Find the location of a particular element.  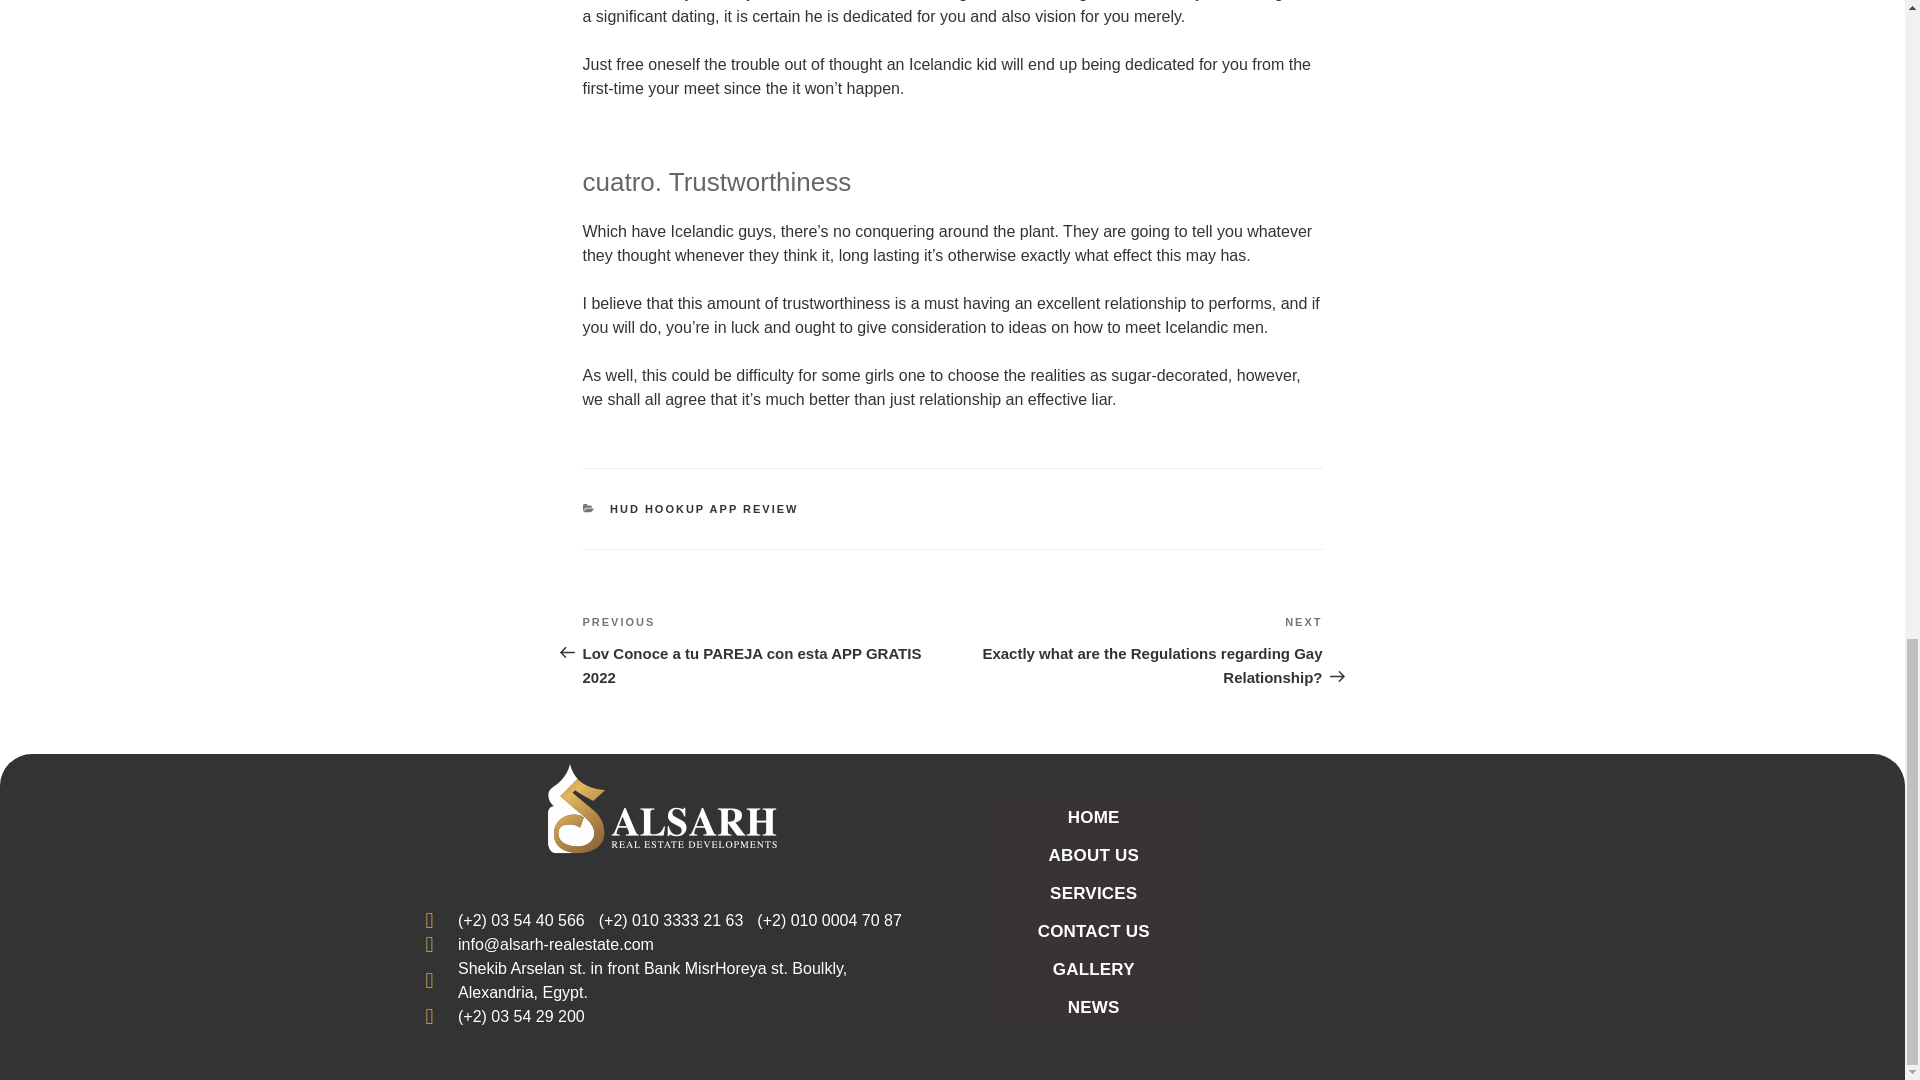

HOME is located at coordinates (1093, 856).